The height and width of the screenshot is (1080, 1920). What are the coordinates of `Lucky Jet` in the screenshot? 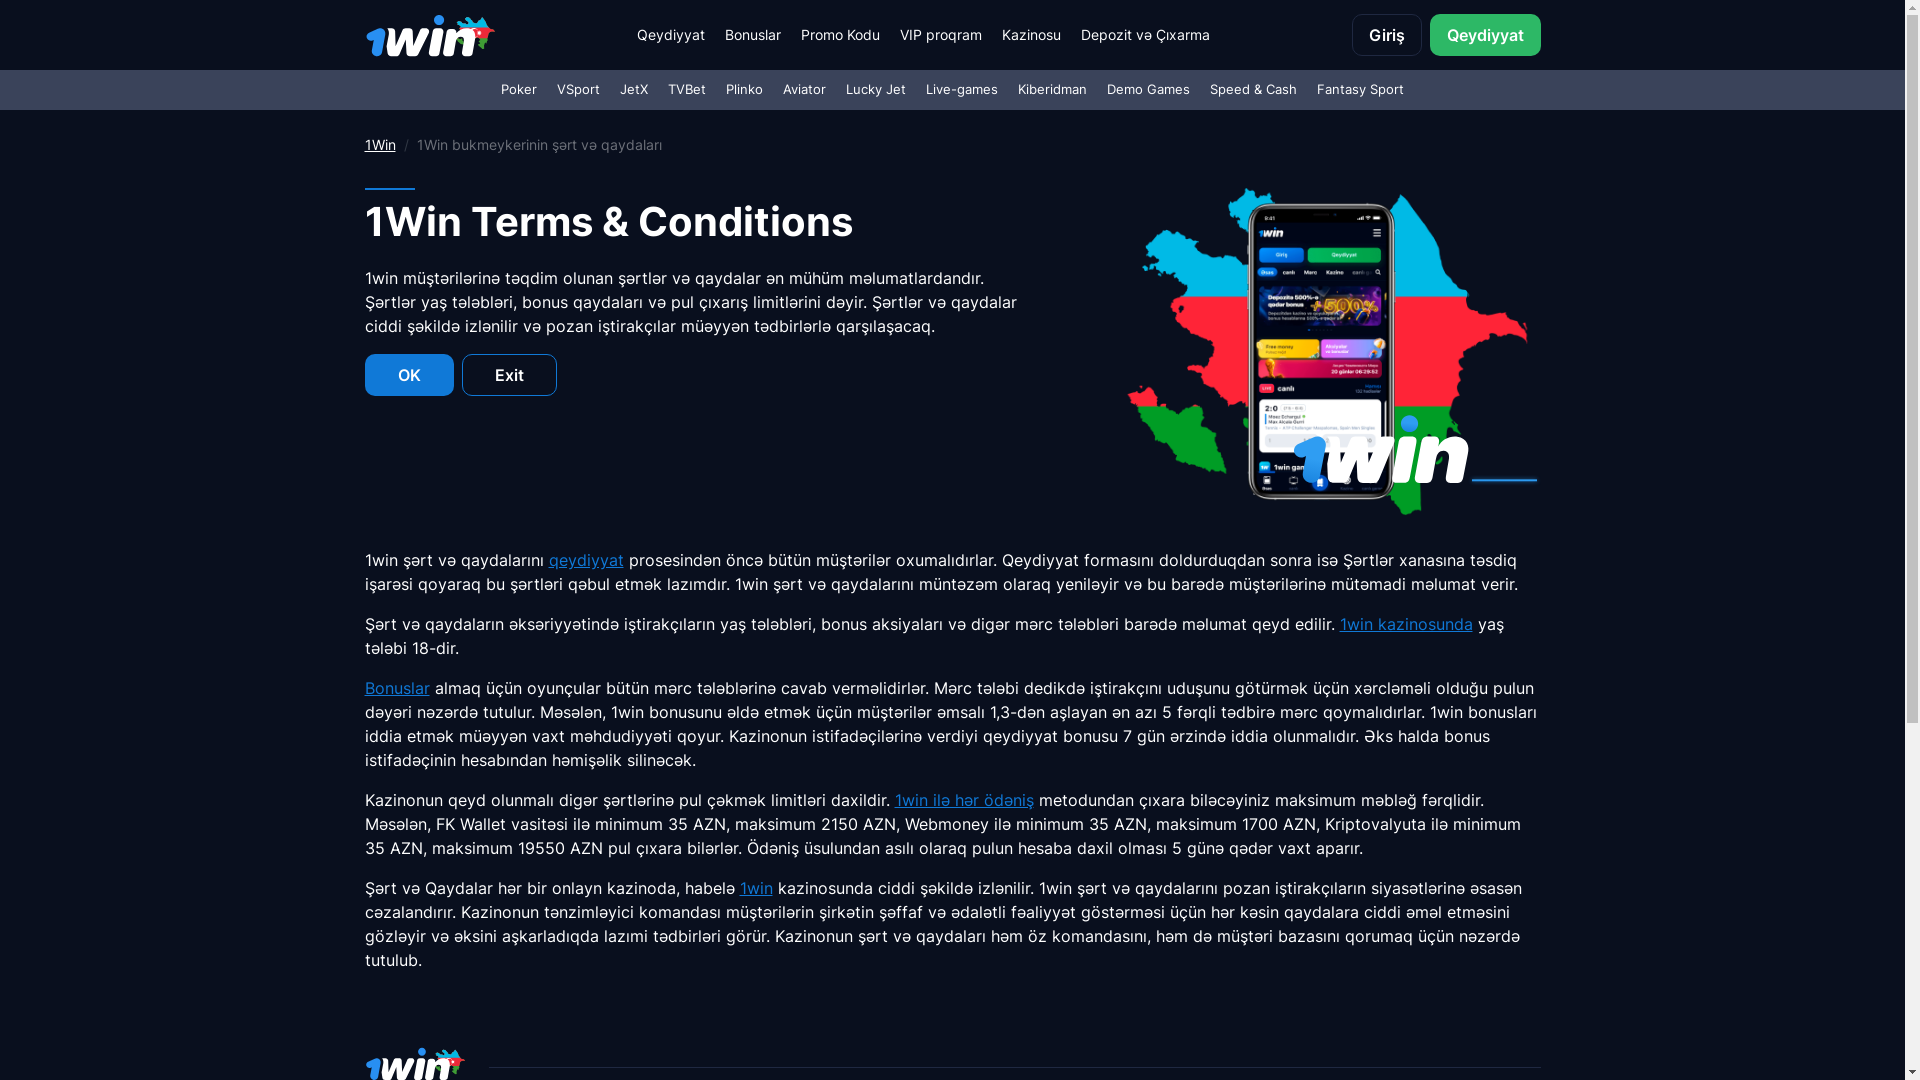 It's located at (876, 90).